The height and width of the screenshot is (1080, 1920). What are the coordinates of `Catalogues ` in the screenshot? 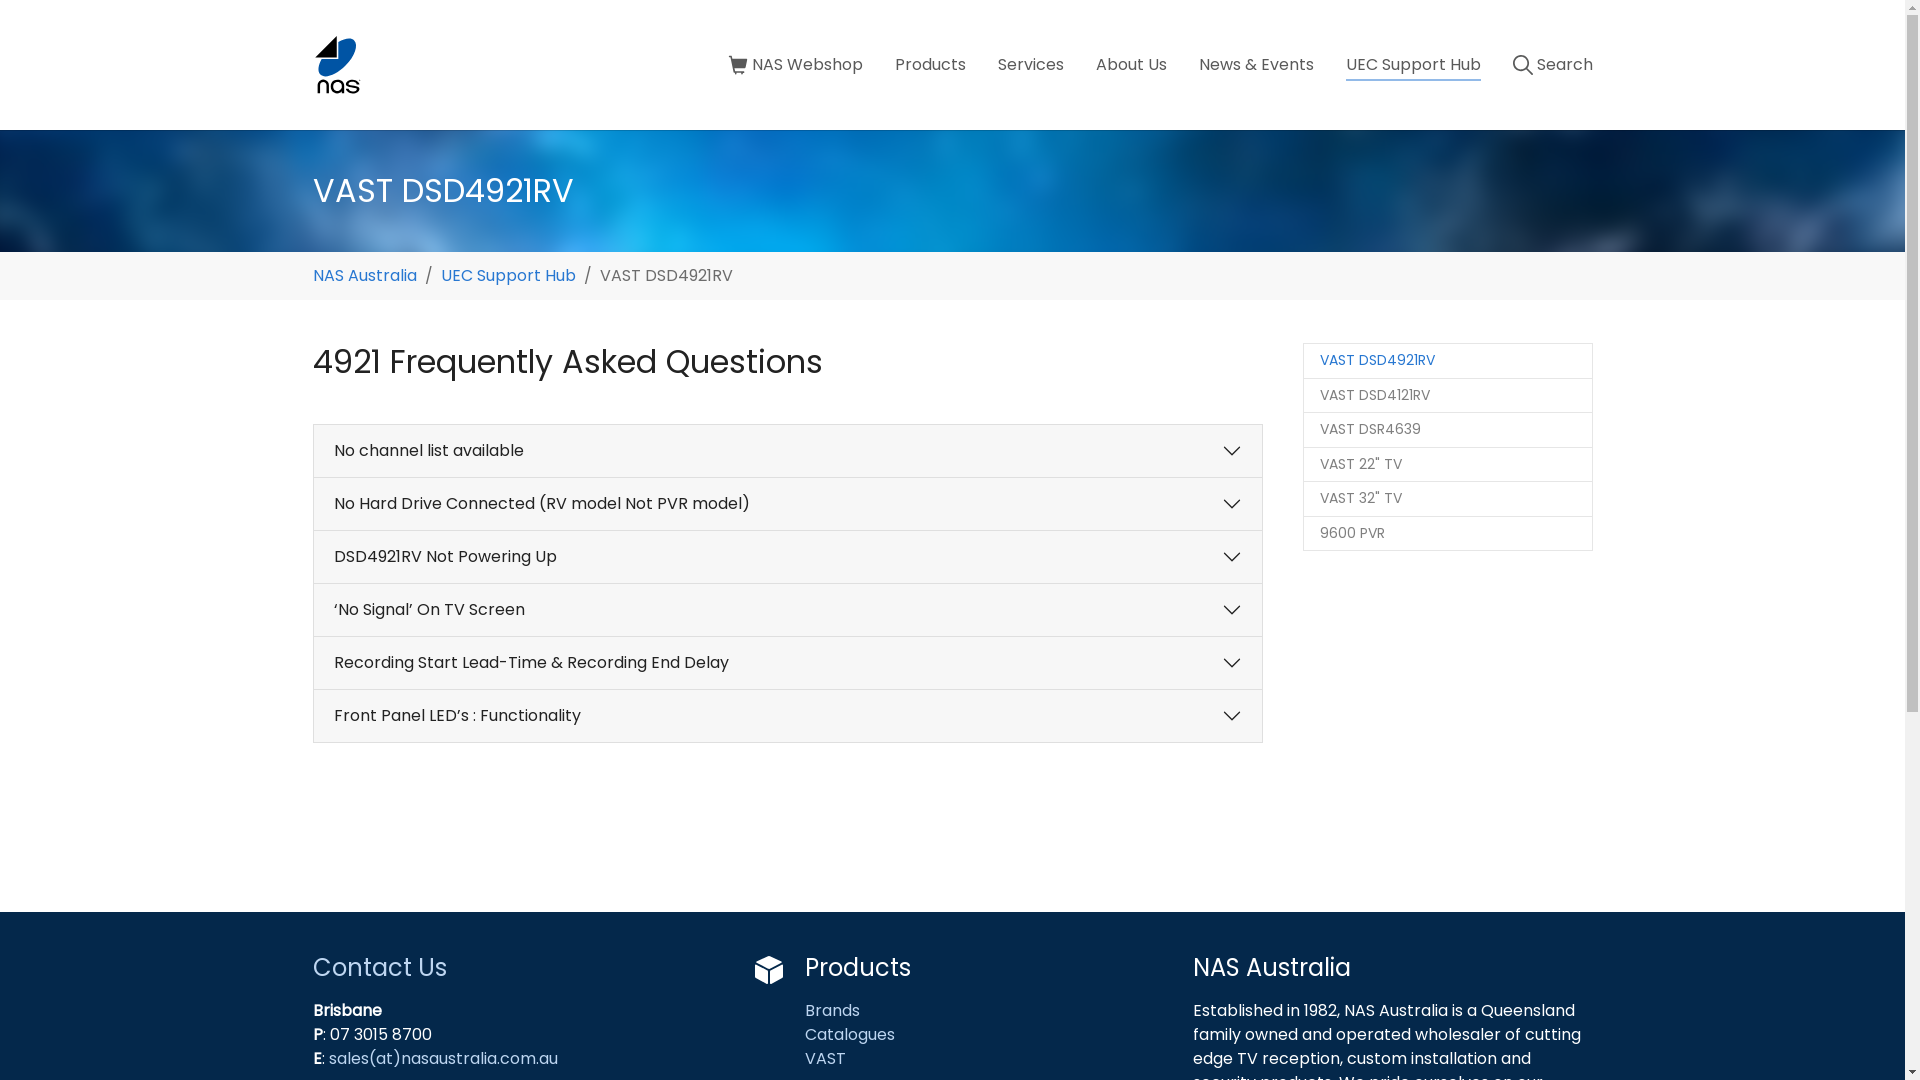 It's located at (851, 1034).